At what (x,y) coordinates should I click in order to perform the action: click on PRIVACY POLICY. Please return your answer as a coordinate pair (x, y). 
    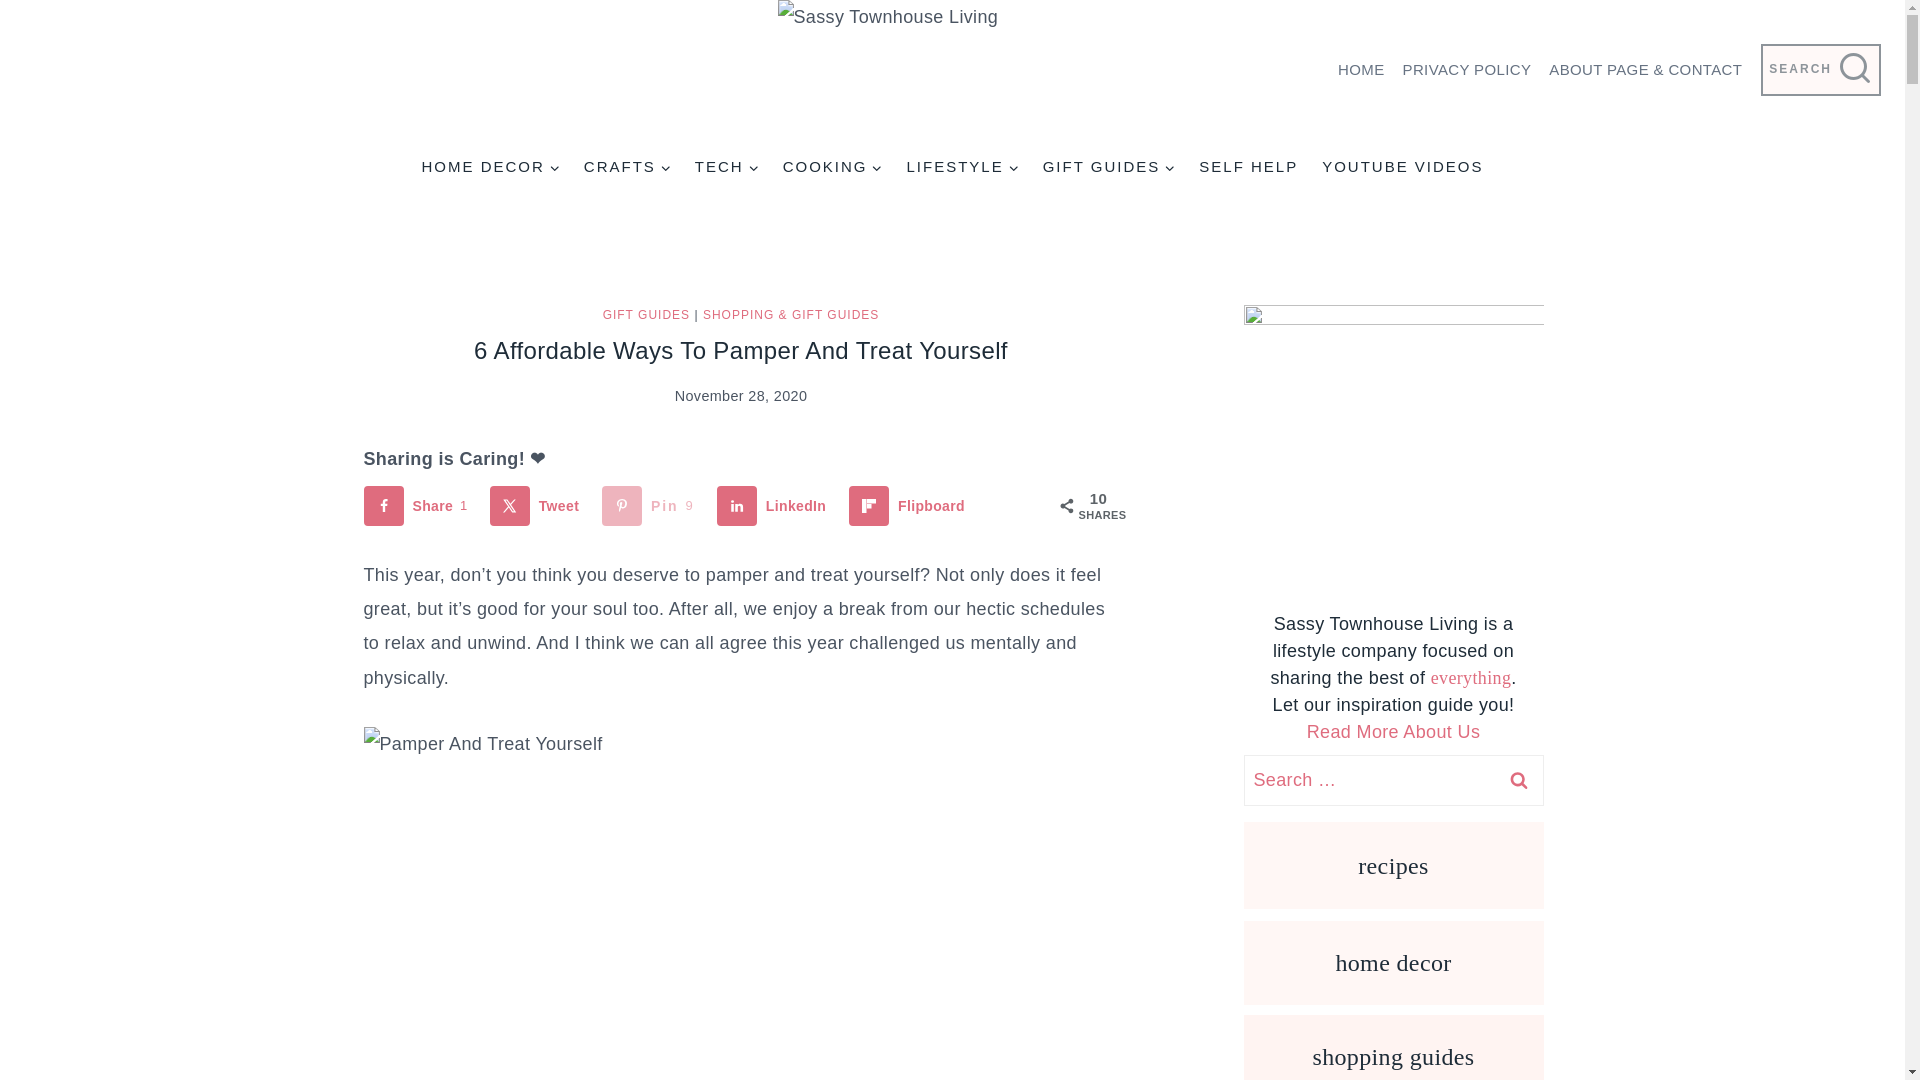
    Looking at the image, I should click on (1467, 70).